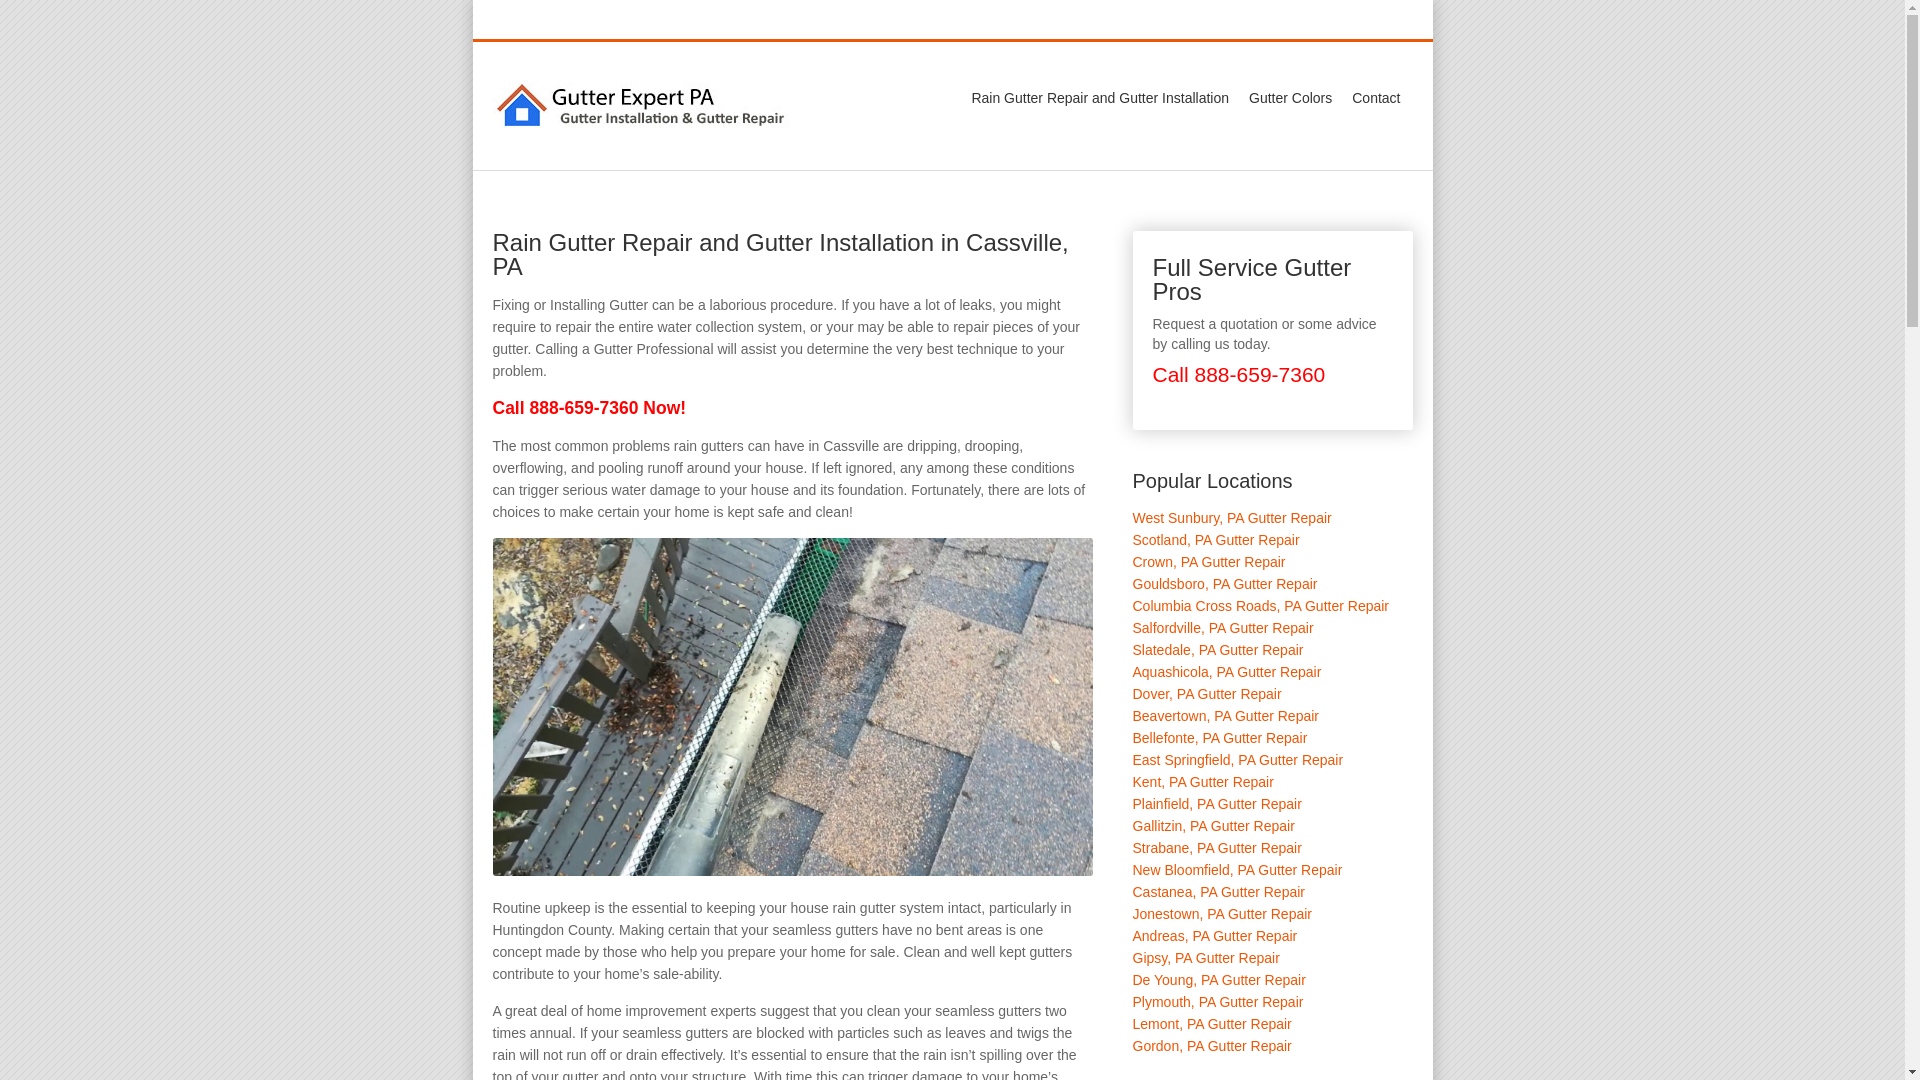  What do you see at coordinates (1183, 20) in the screenshot?
I see `888-659-7360` at bounding box center [1183, 20].